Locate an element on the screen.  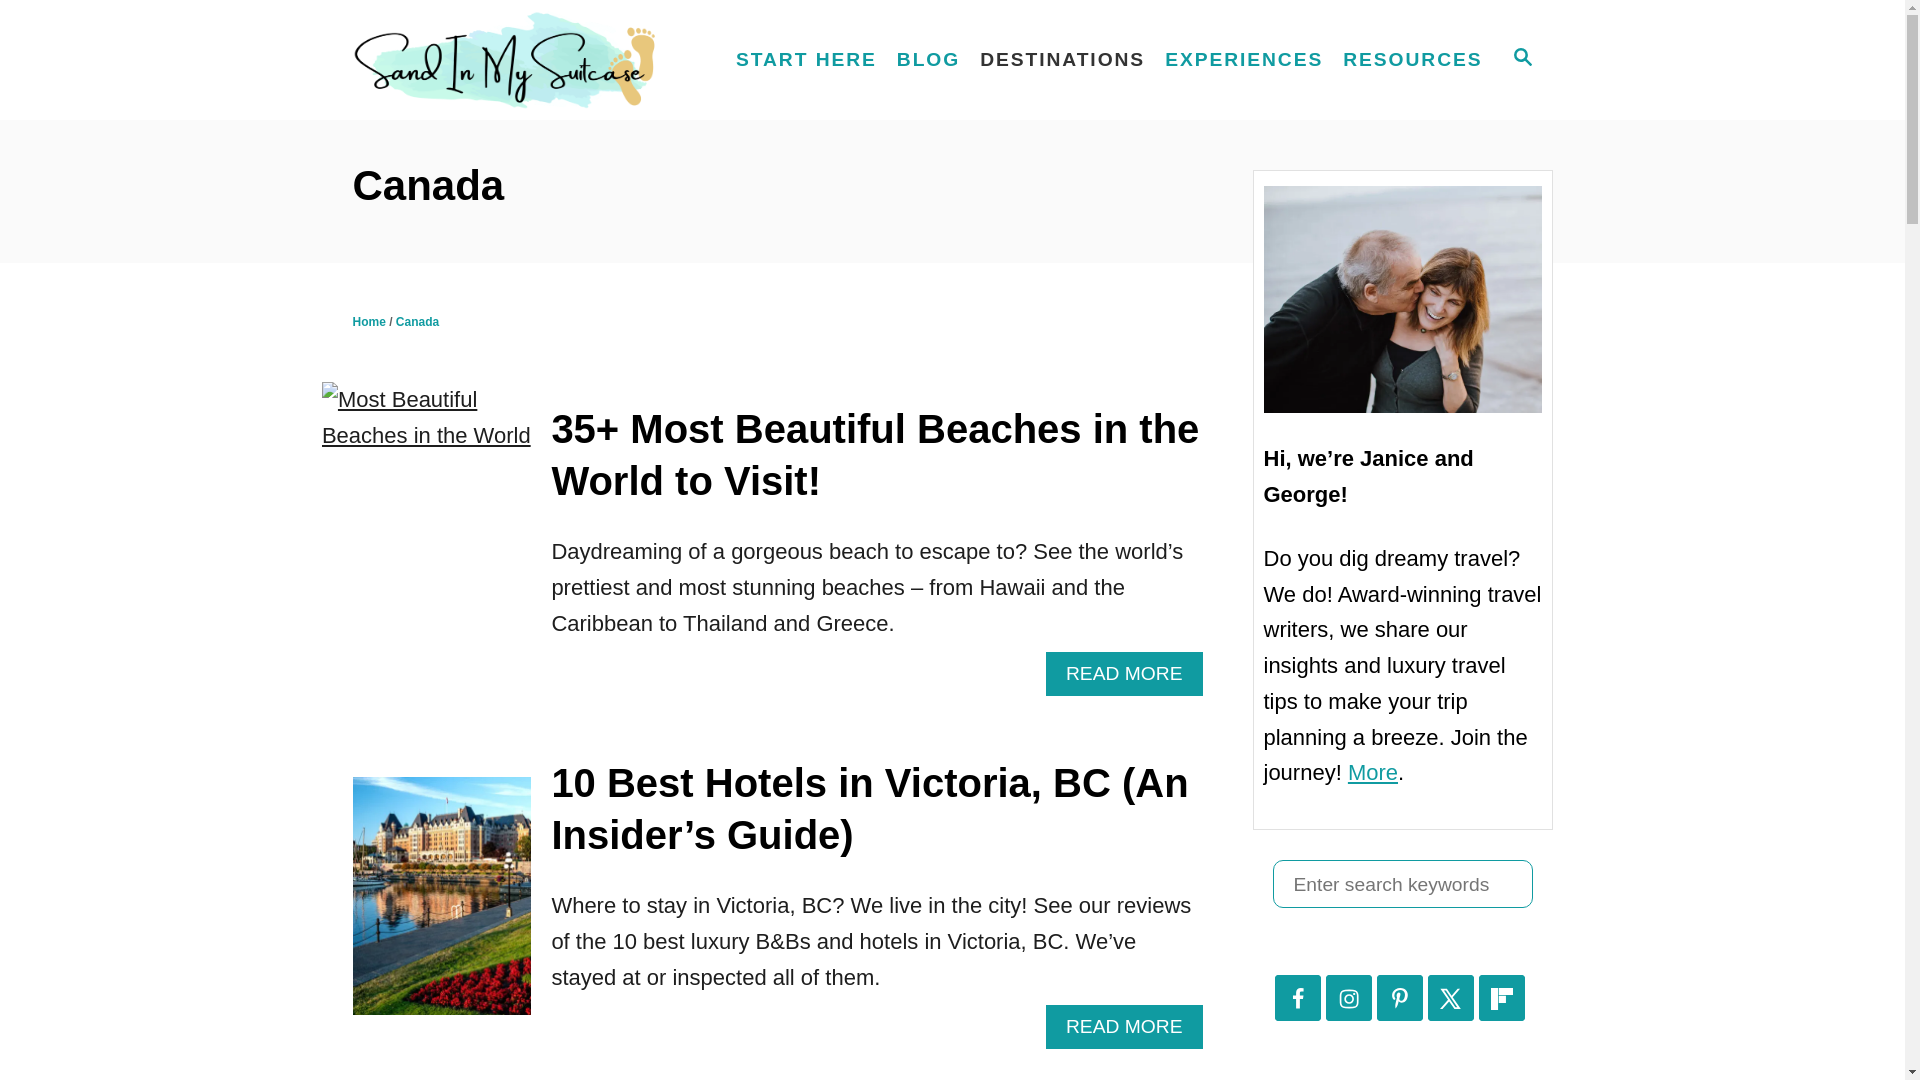
Follow on Facebook is located at coordinates (1297, 998).